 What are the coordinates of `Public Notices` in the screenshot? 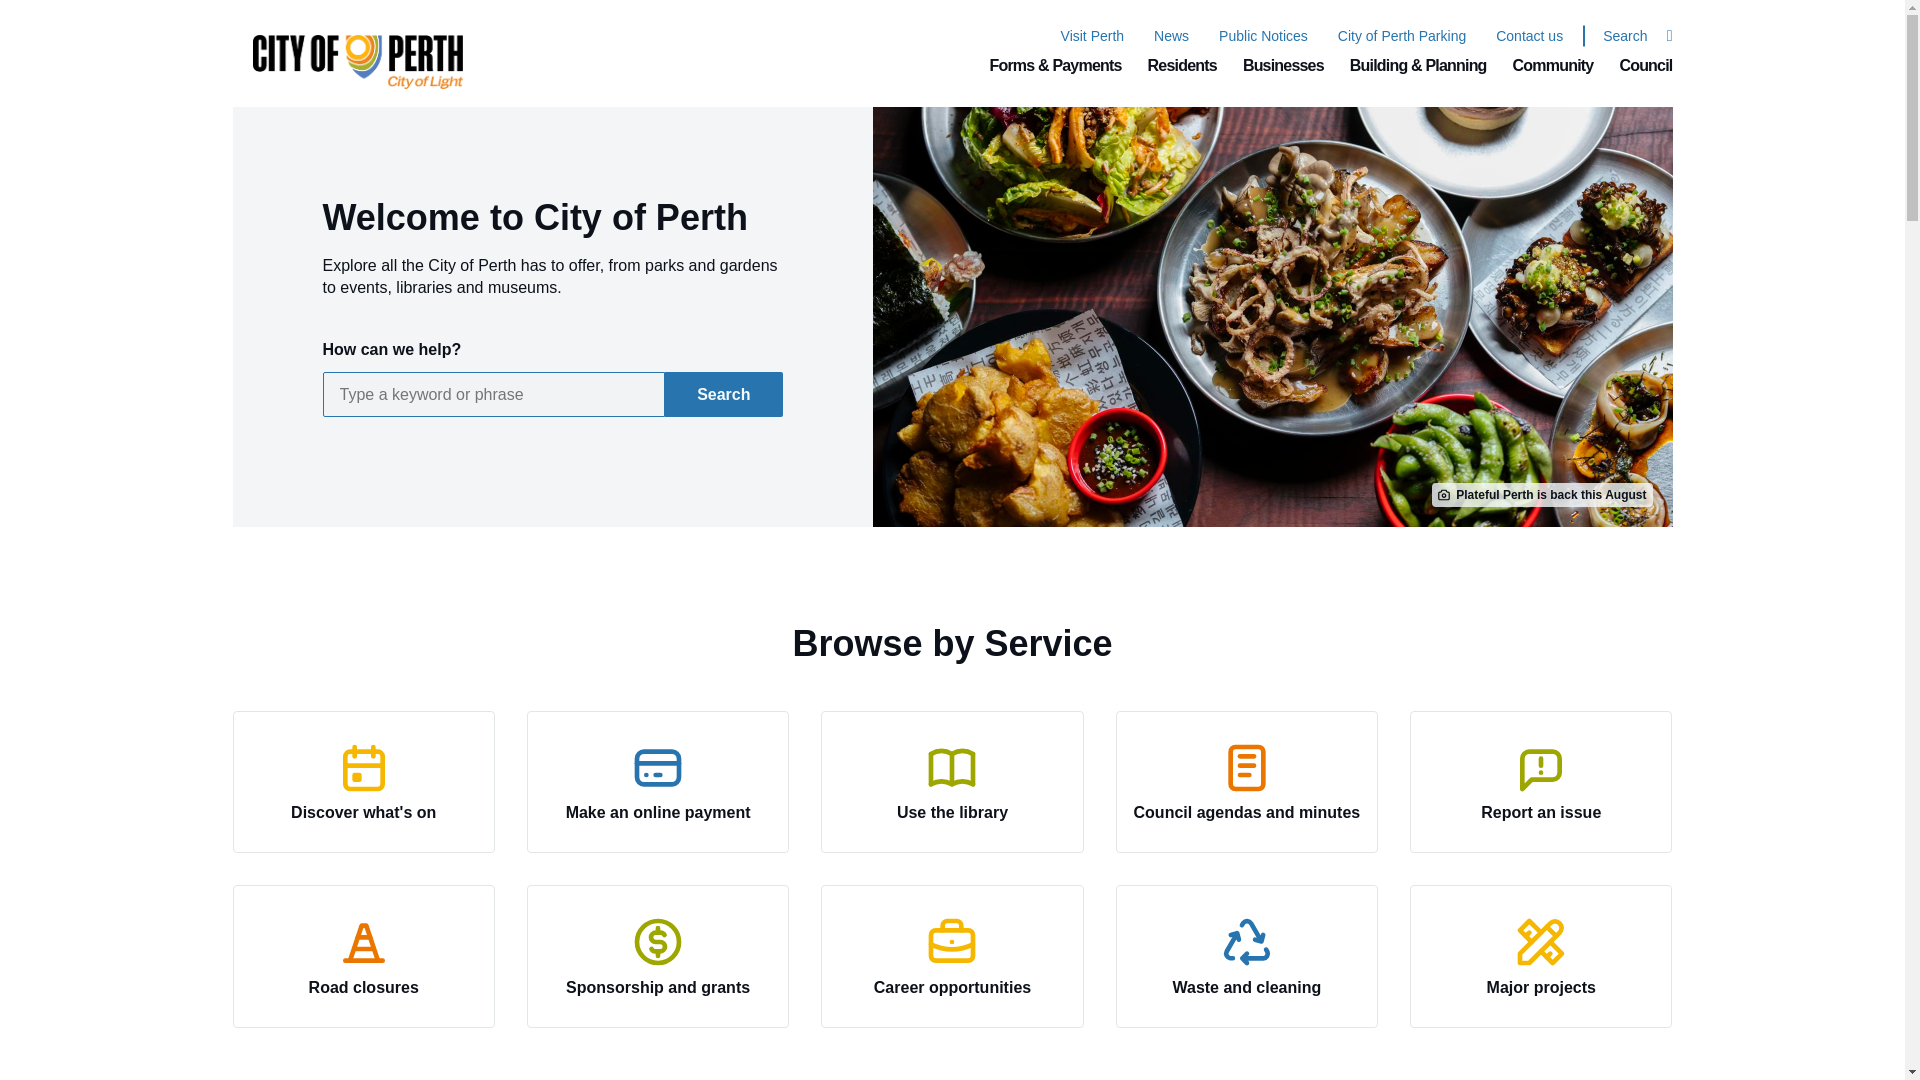 It's located at (1263, 36).